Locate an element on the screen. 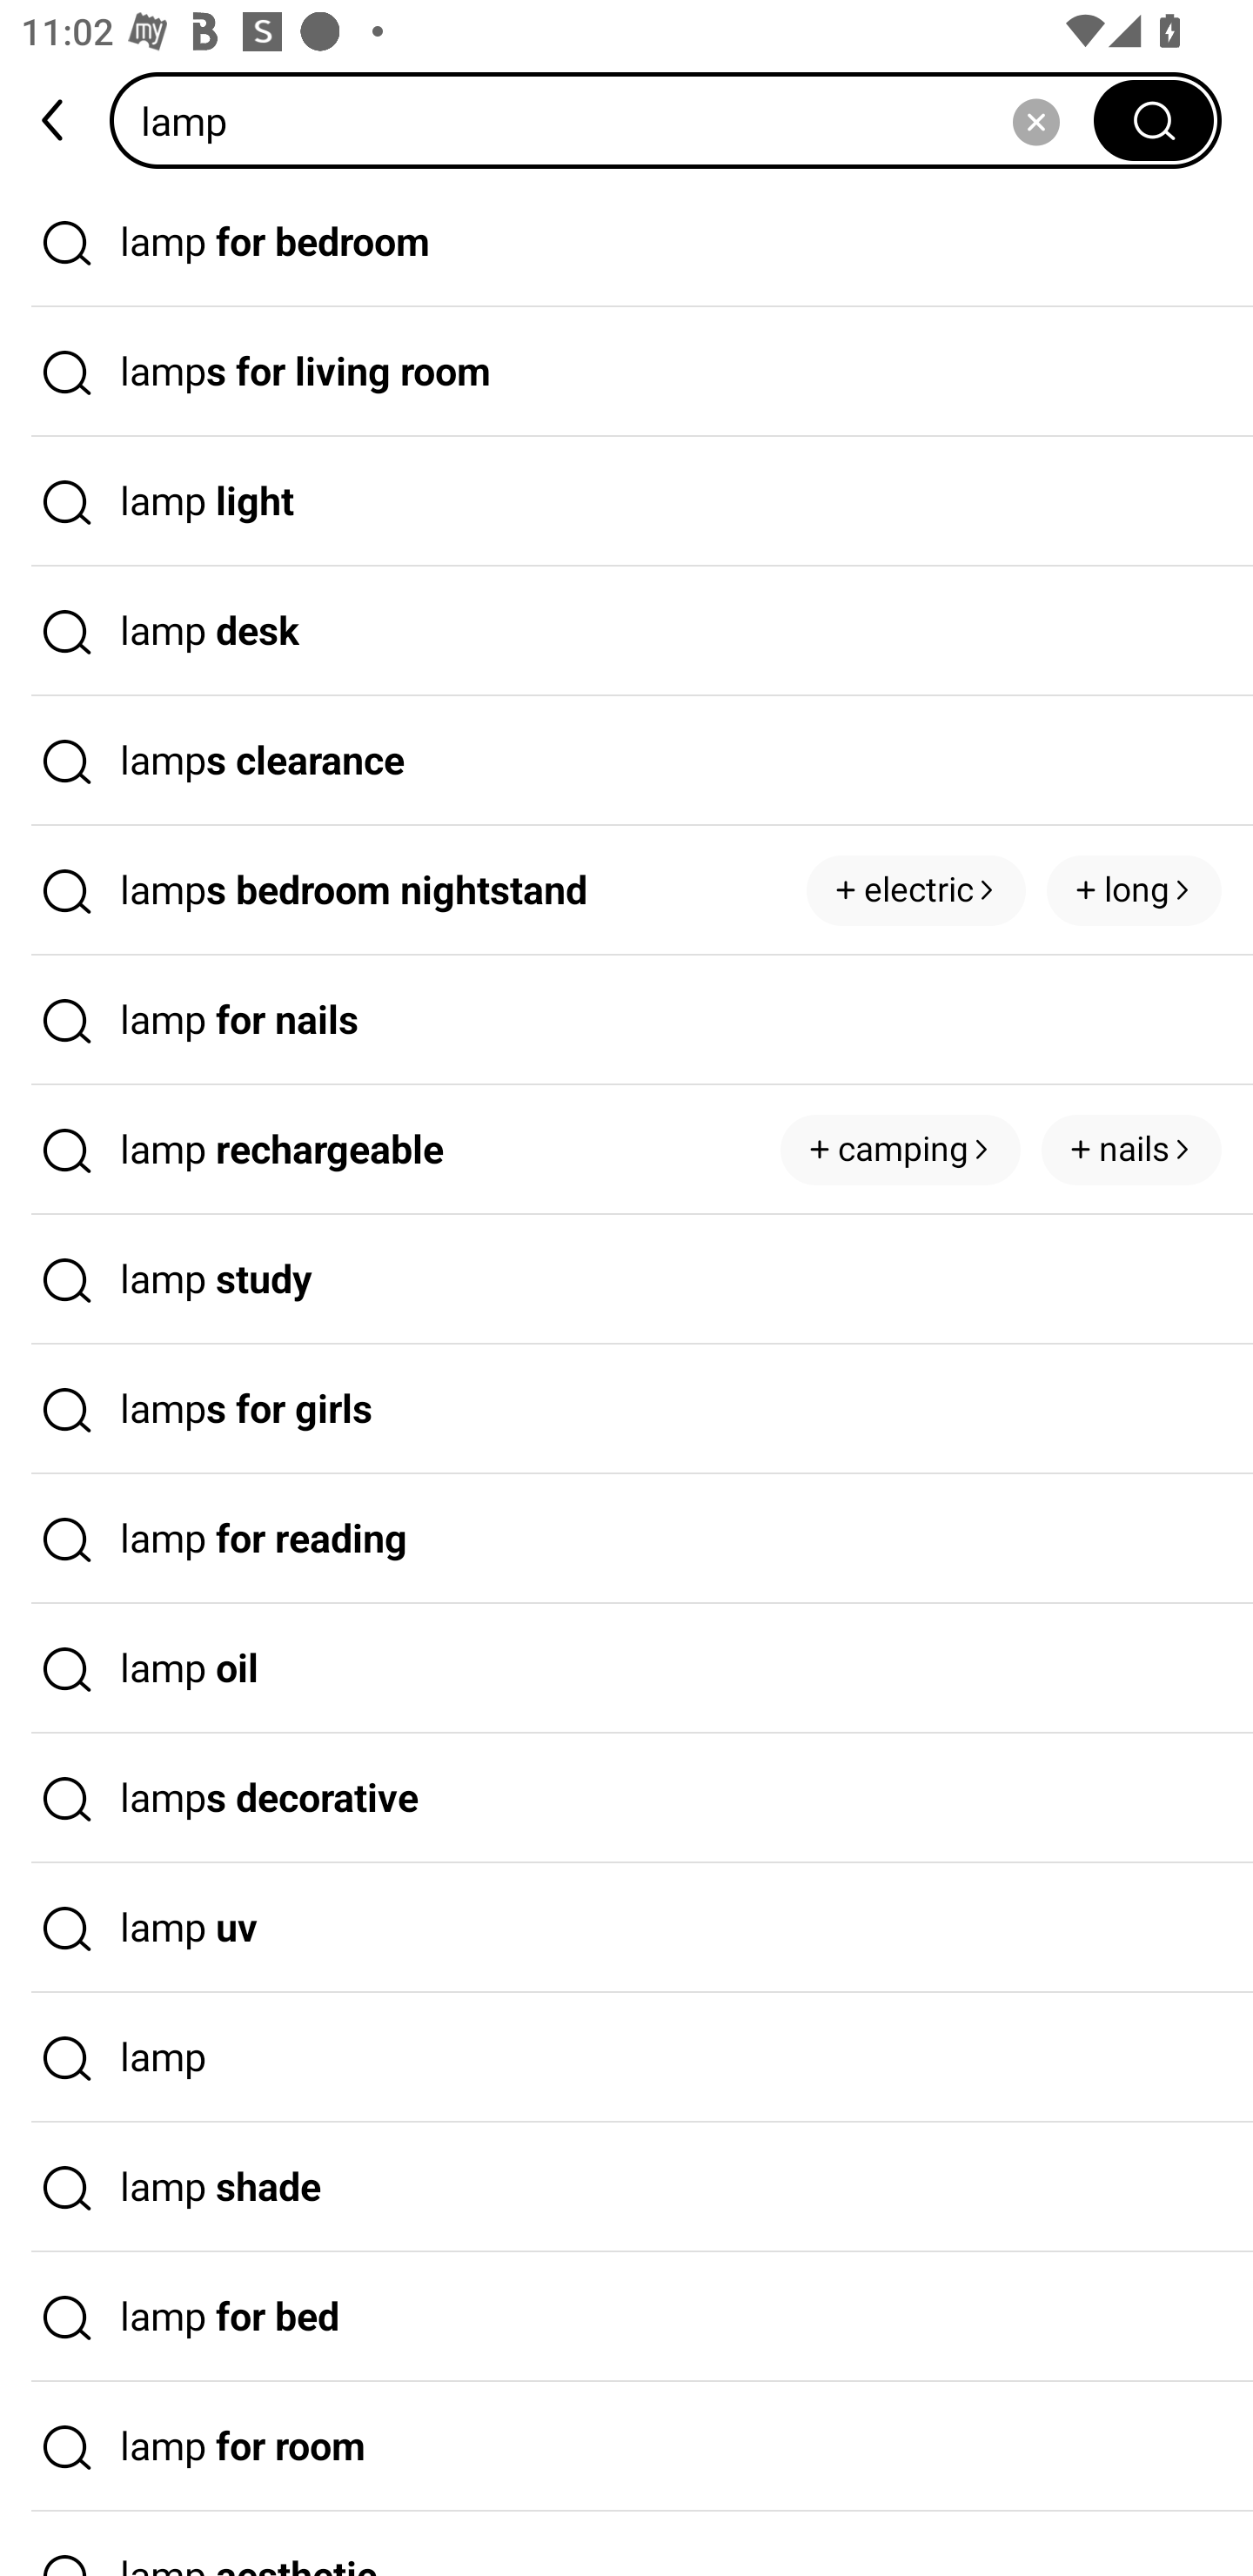  lamp for room is located at coordinates (626, 2447).